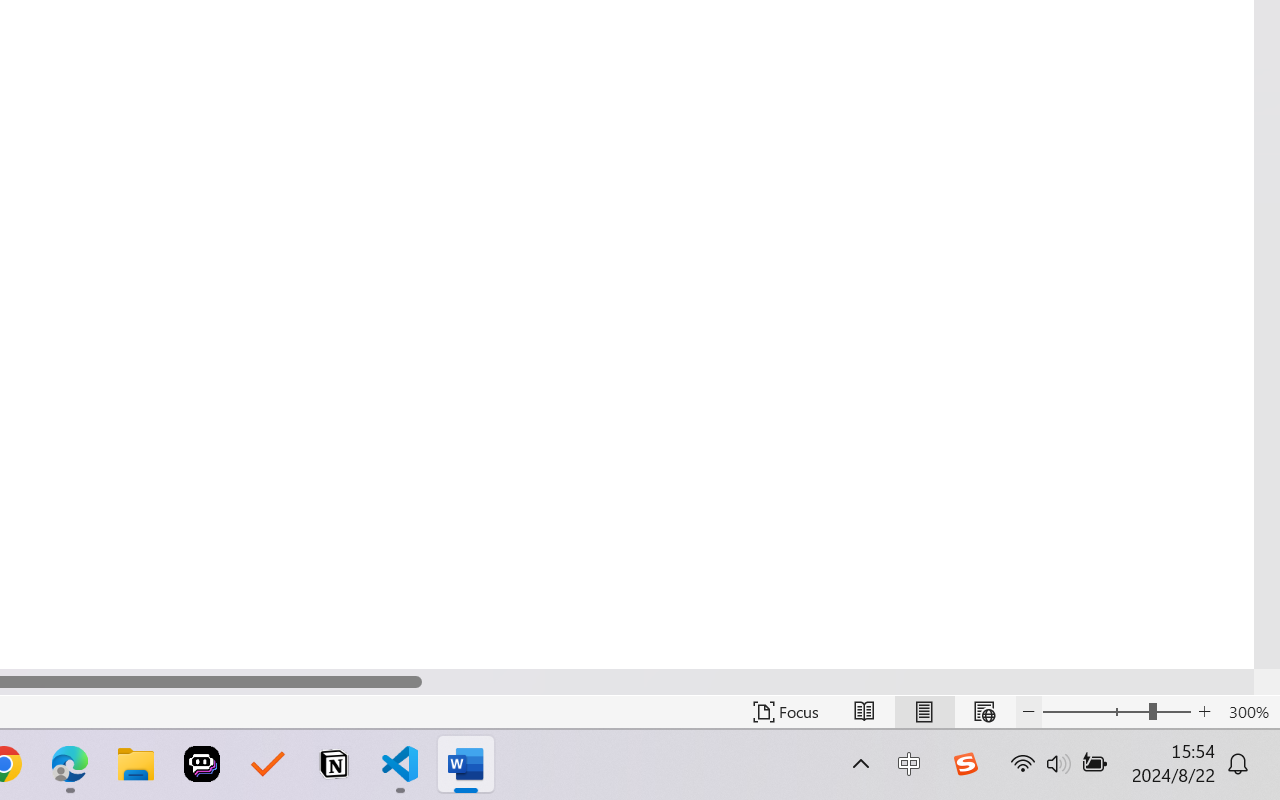 The width and height of the screenshot is (1280, 800). What do you see at coordinates (786, 712) in the screenshot?
I see `Focus ` at bounding box center [786, 712].